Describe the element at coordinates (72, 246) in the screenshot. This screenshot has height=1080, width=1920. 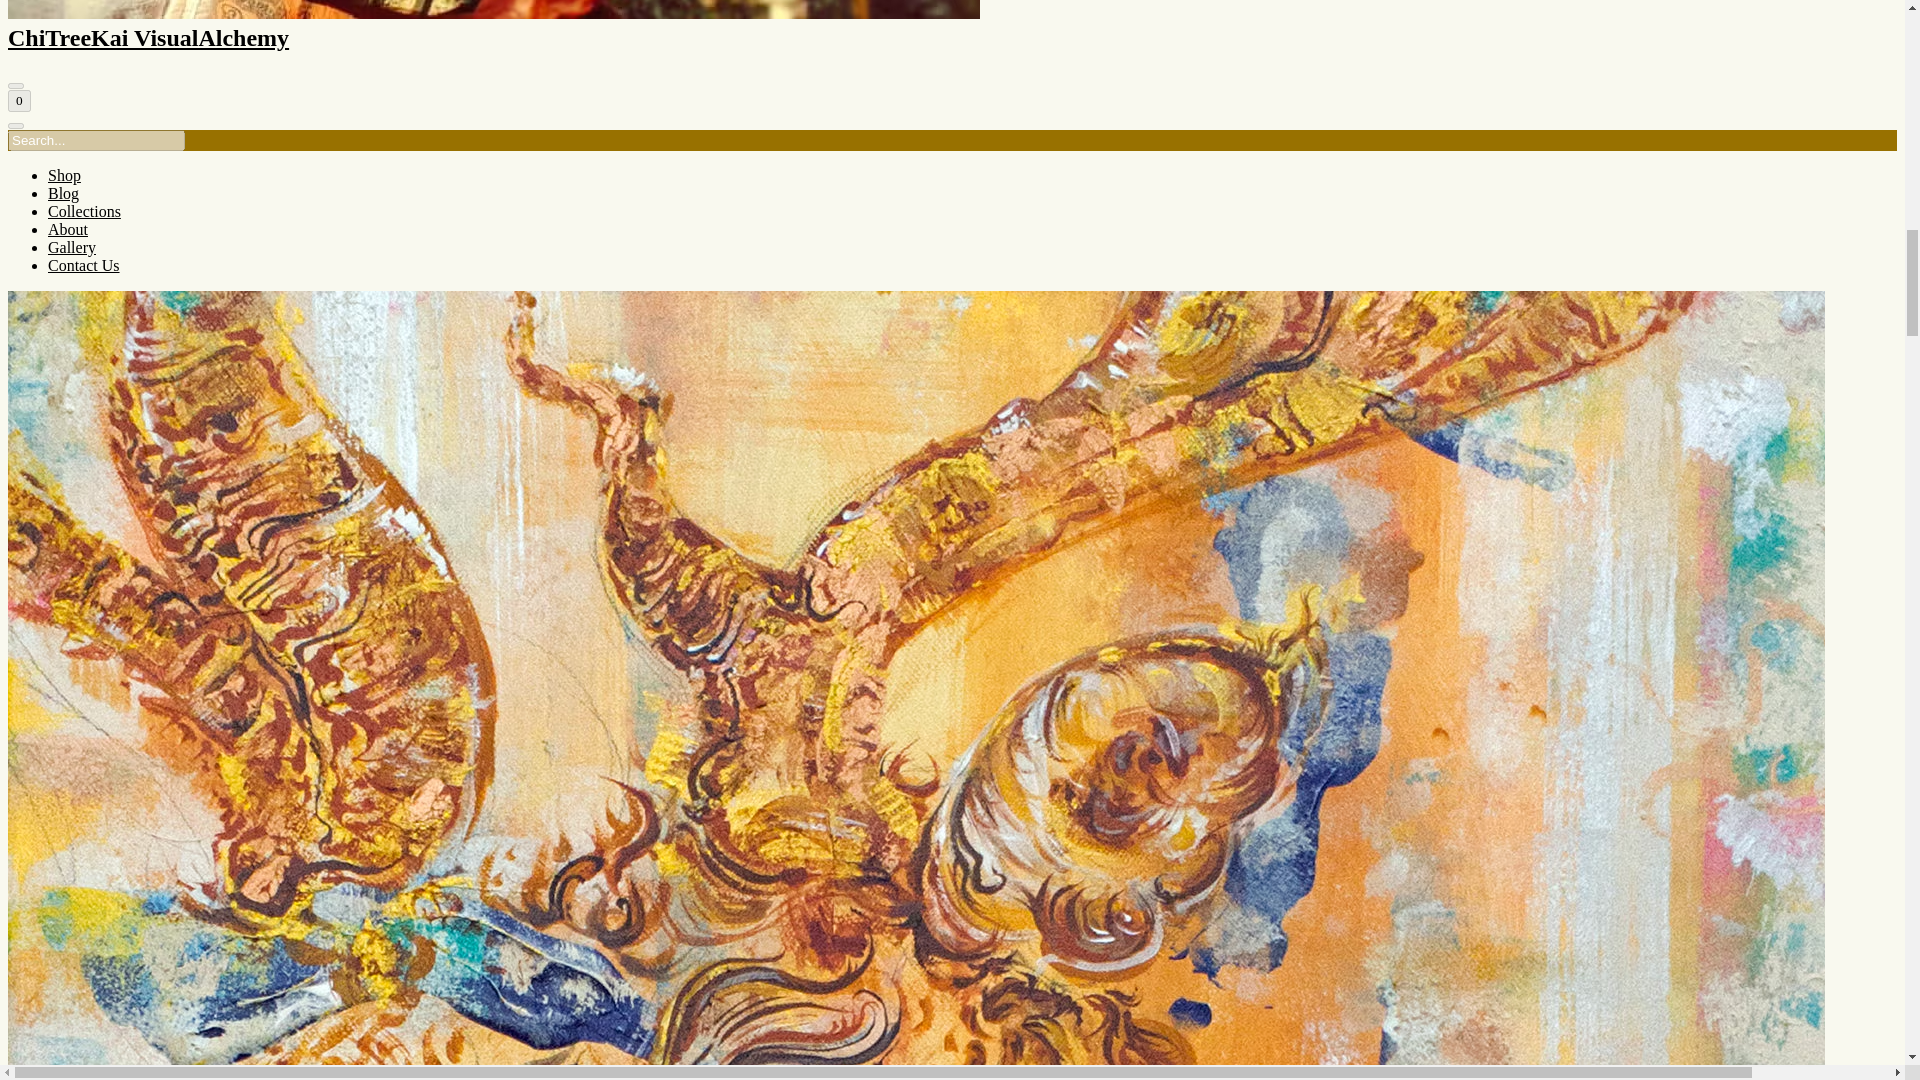
I see `Gallery` at that location.